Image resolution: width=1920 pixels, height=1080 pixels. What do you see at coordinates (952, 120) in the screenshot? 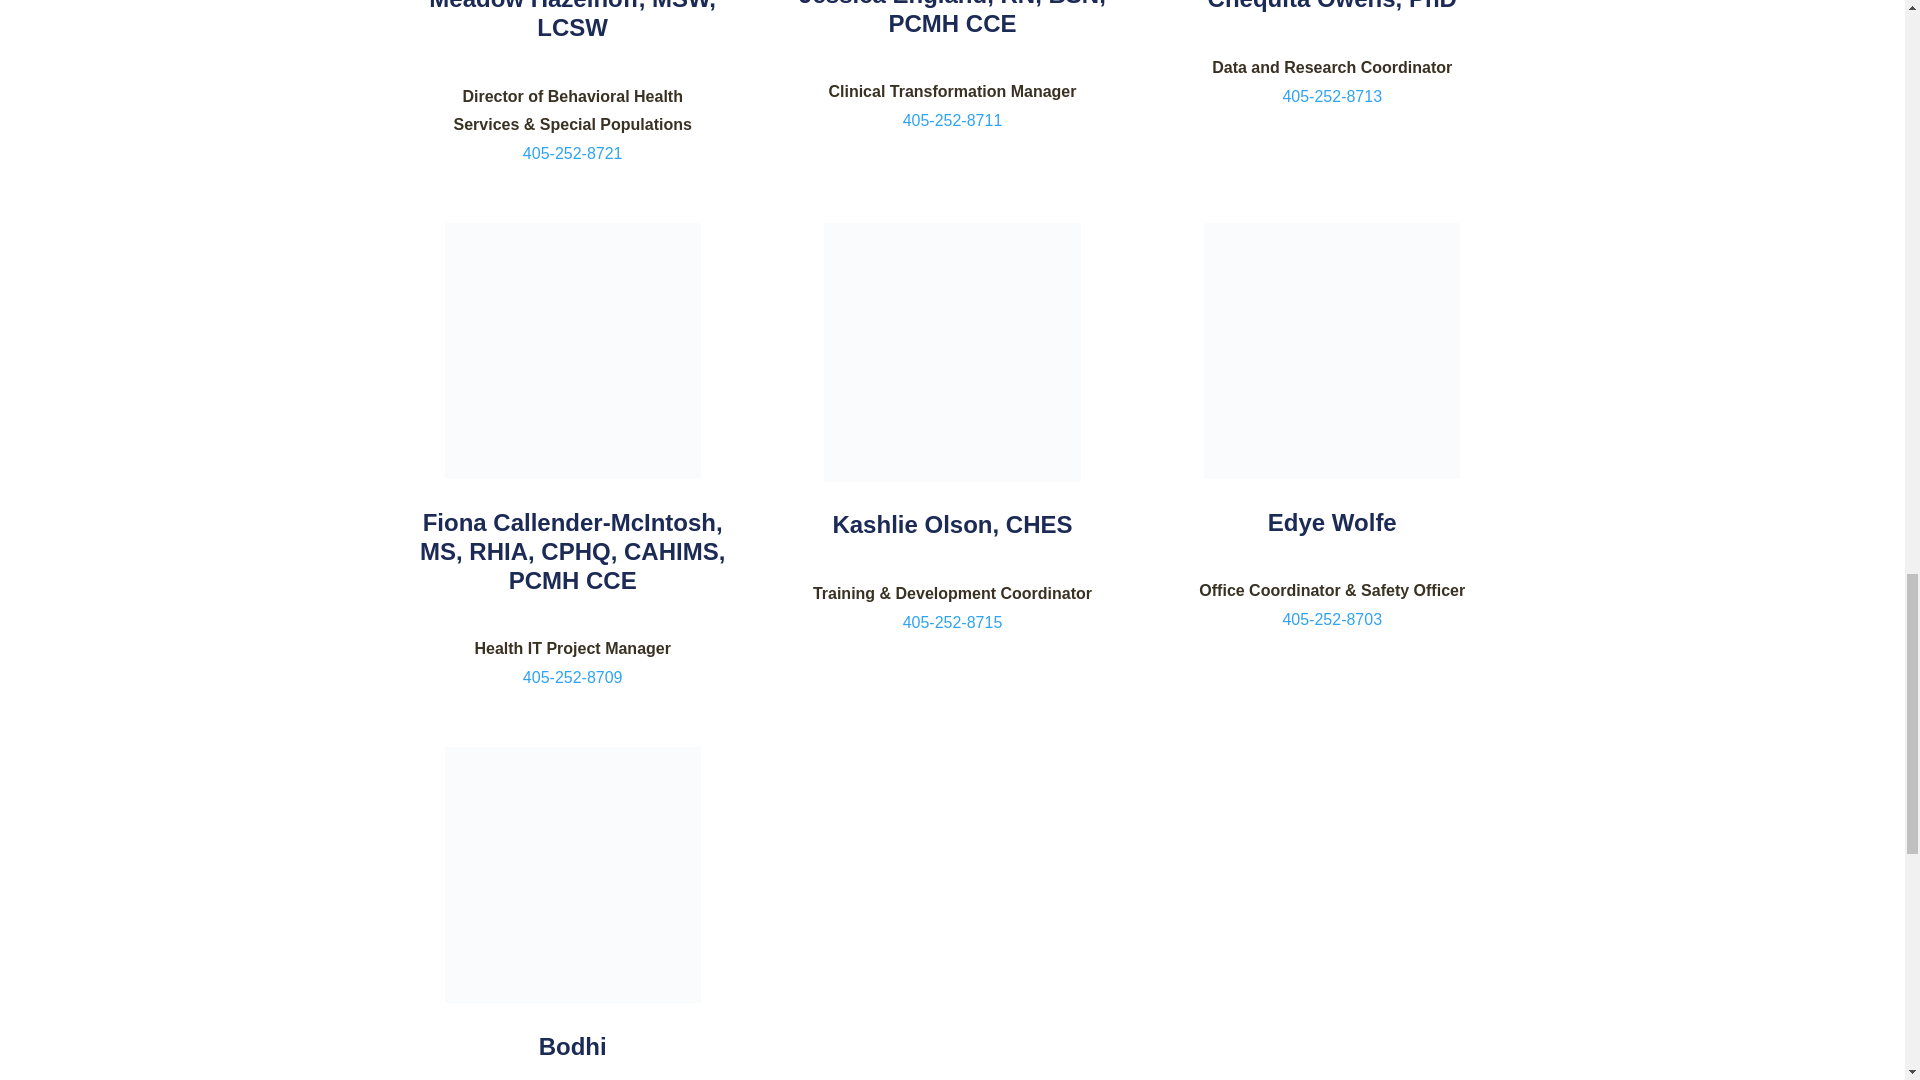
I see `405-252-8711` at bounding box center [952, 120].